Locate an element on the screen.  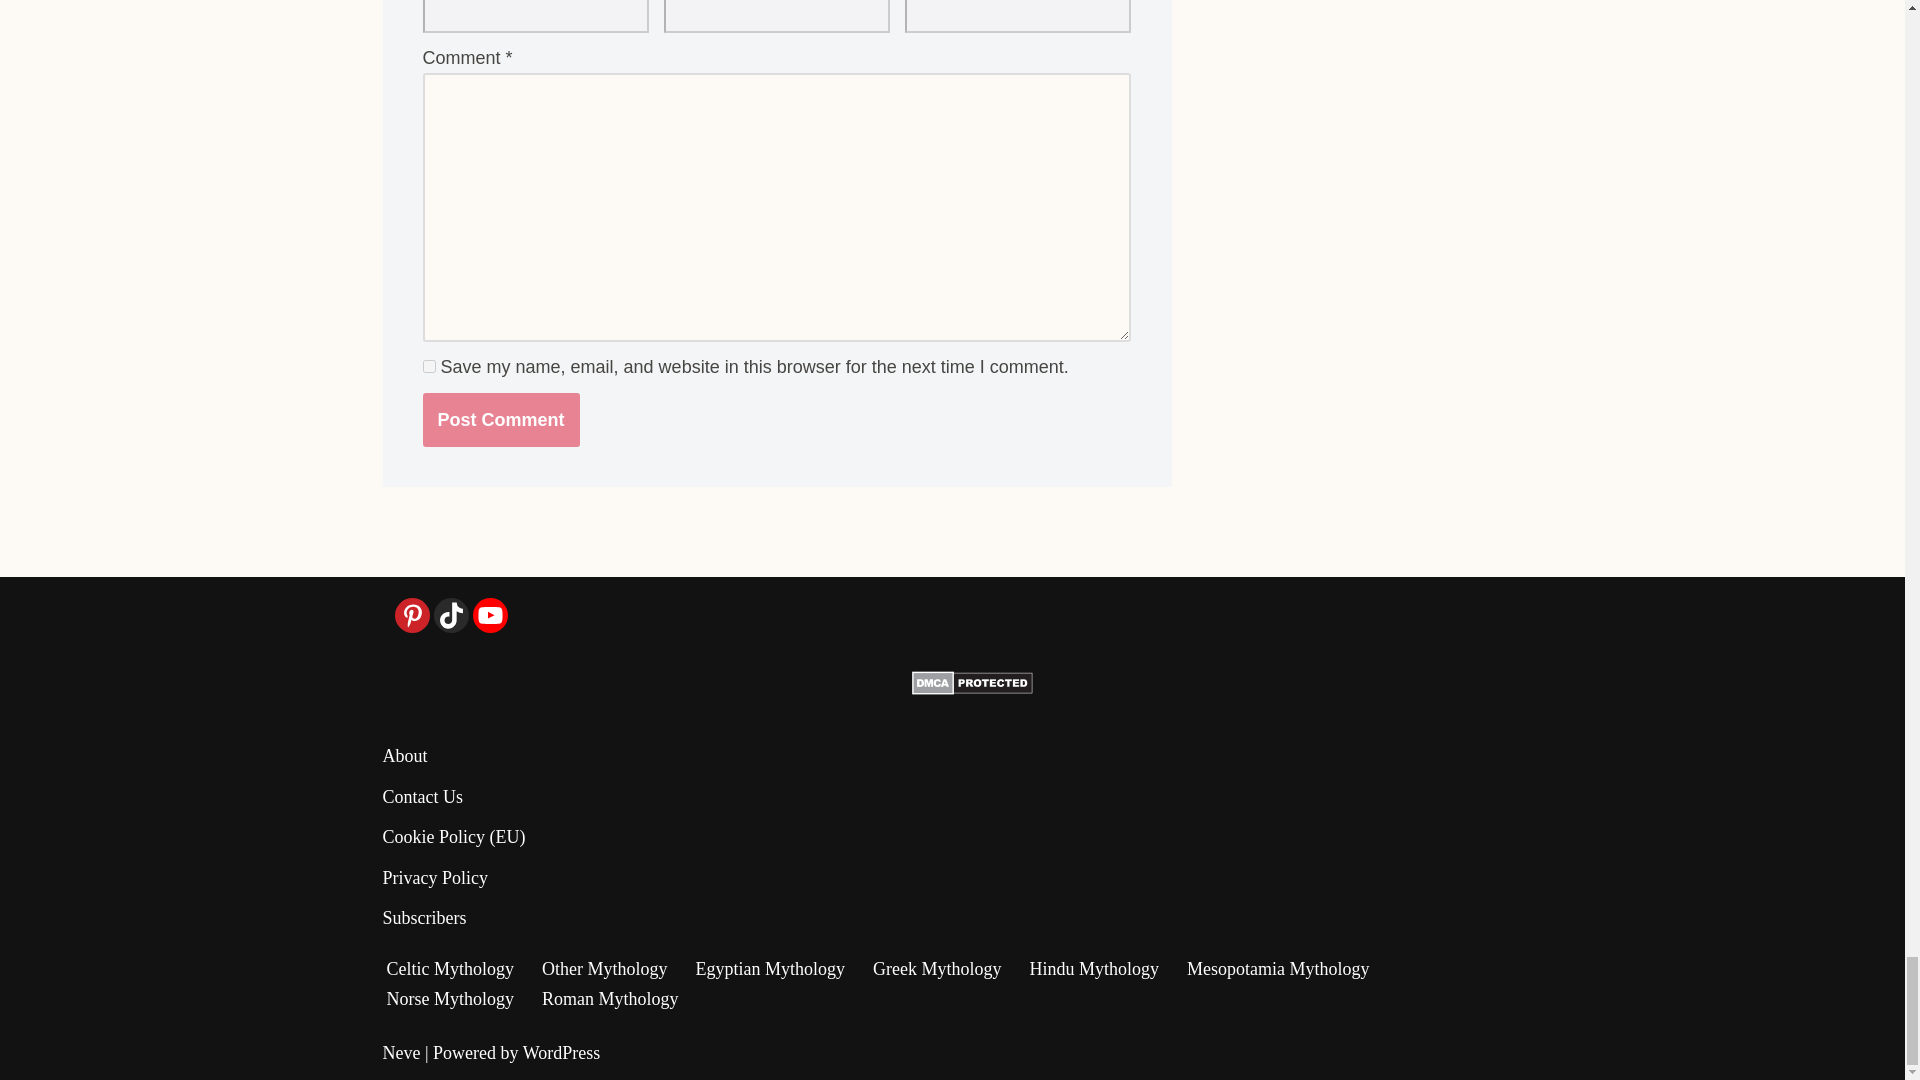
TikTok is located at coordinates (450, 615).